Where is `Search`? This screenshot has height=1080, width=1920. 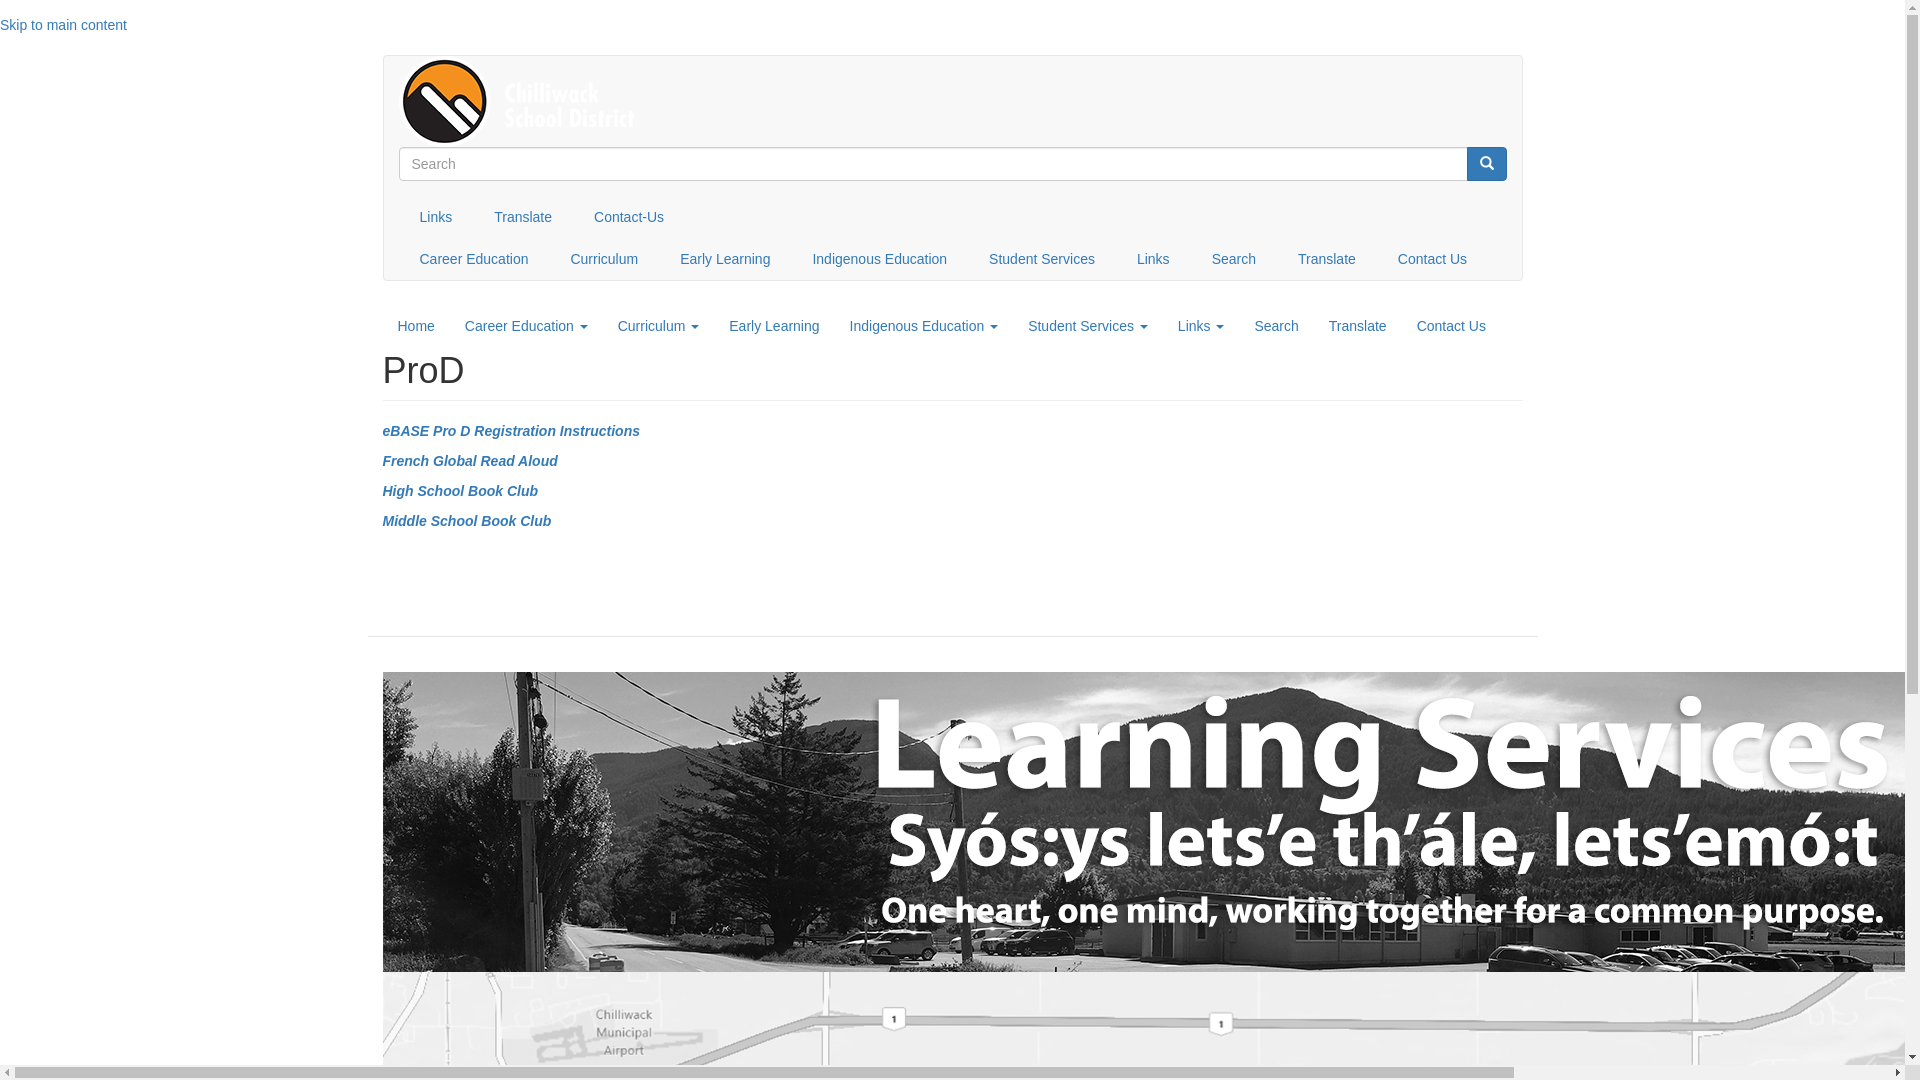
Search is located at coordinates (1276, 326).